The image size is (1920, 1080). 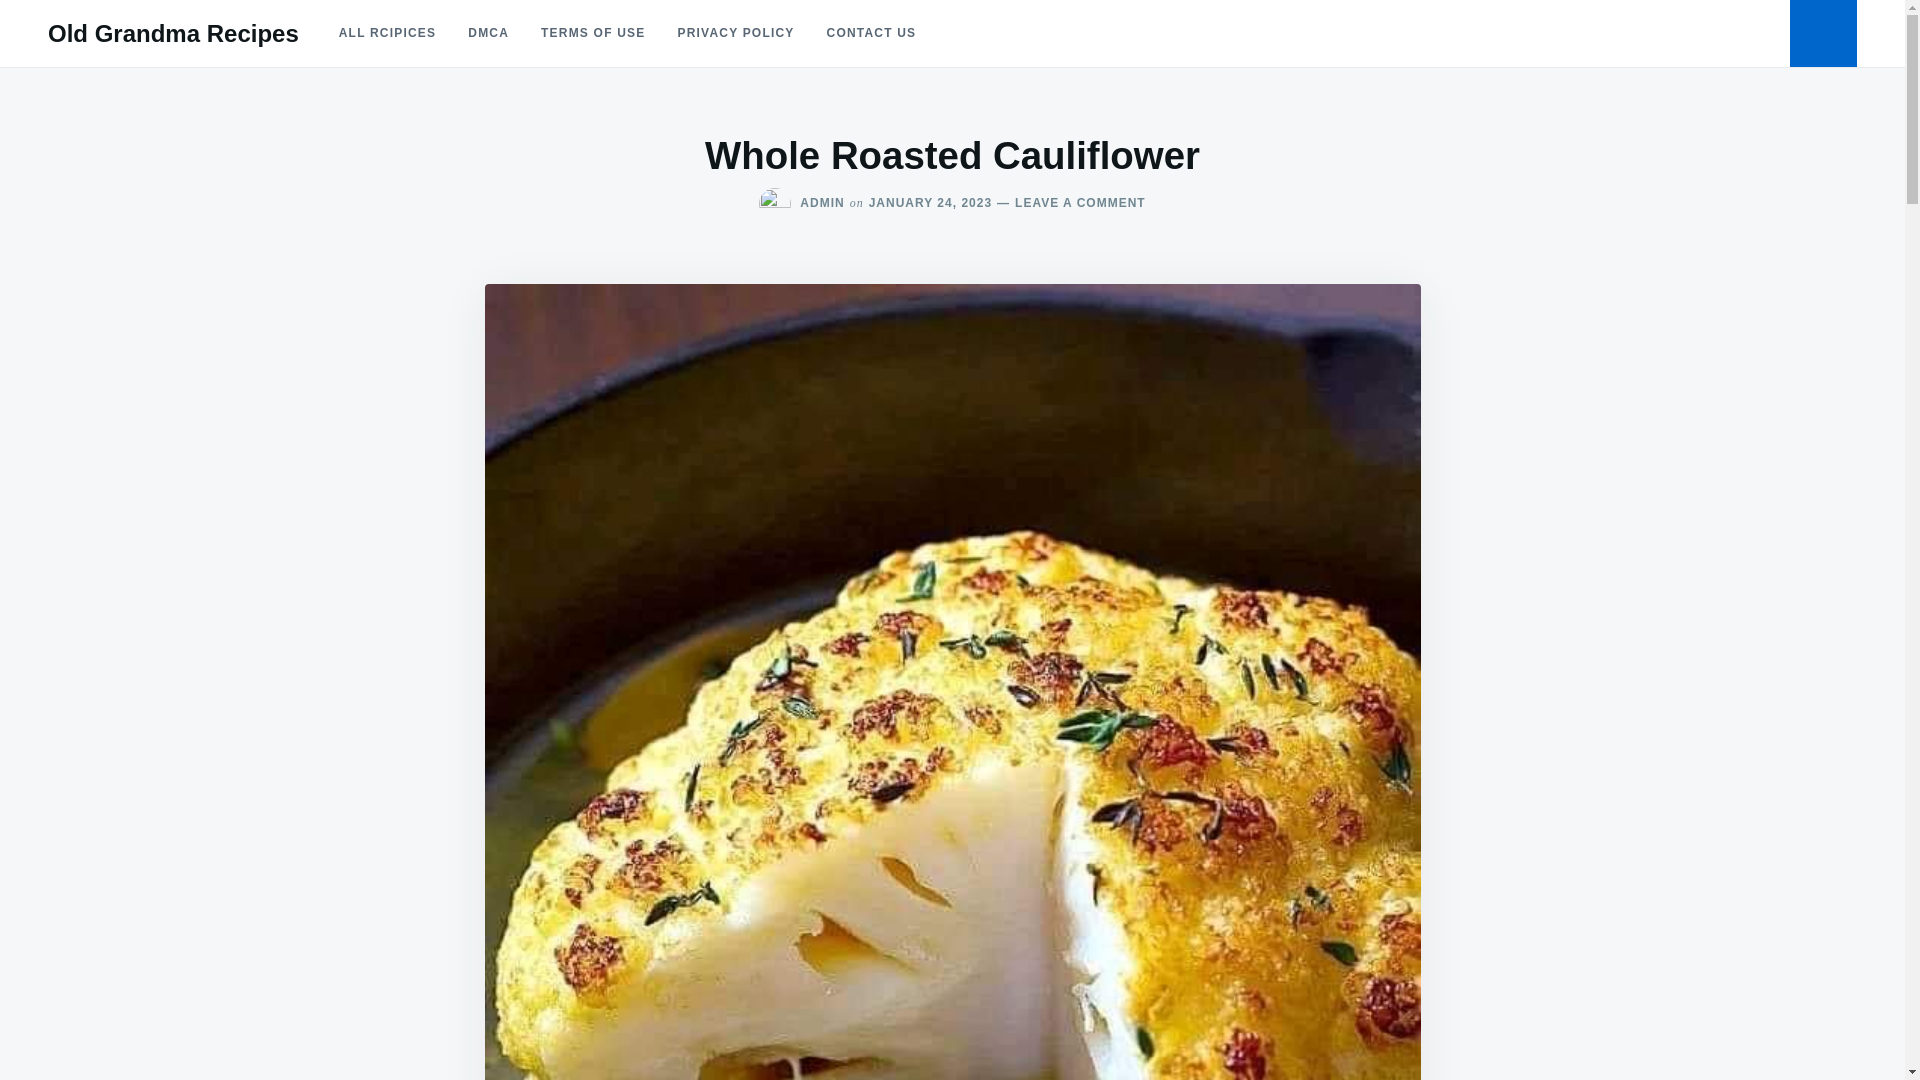 What do you see at coordinates (735, 33) in the screenshot?
I see `JANUARY 24, 2023` at bounding box center [735, 33].